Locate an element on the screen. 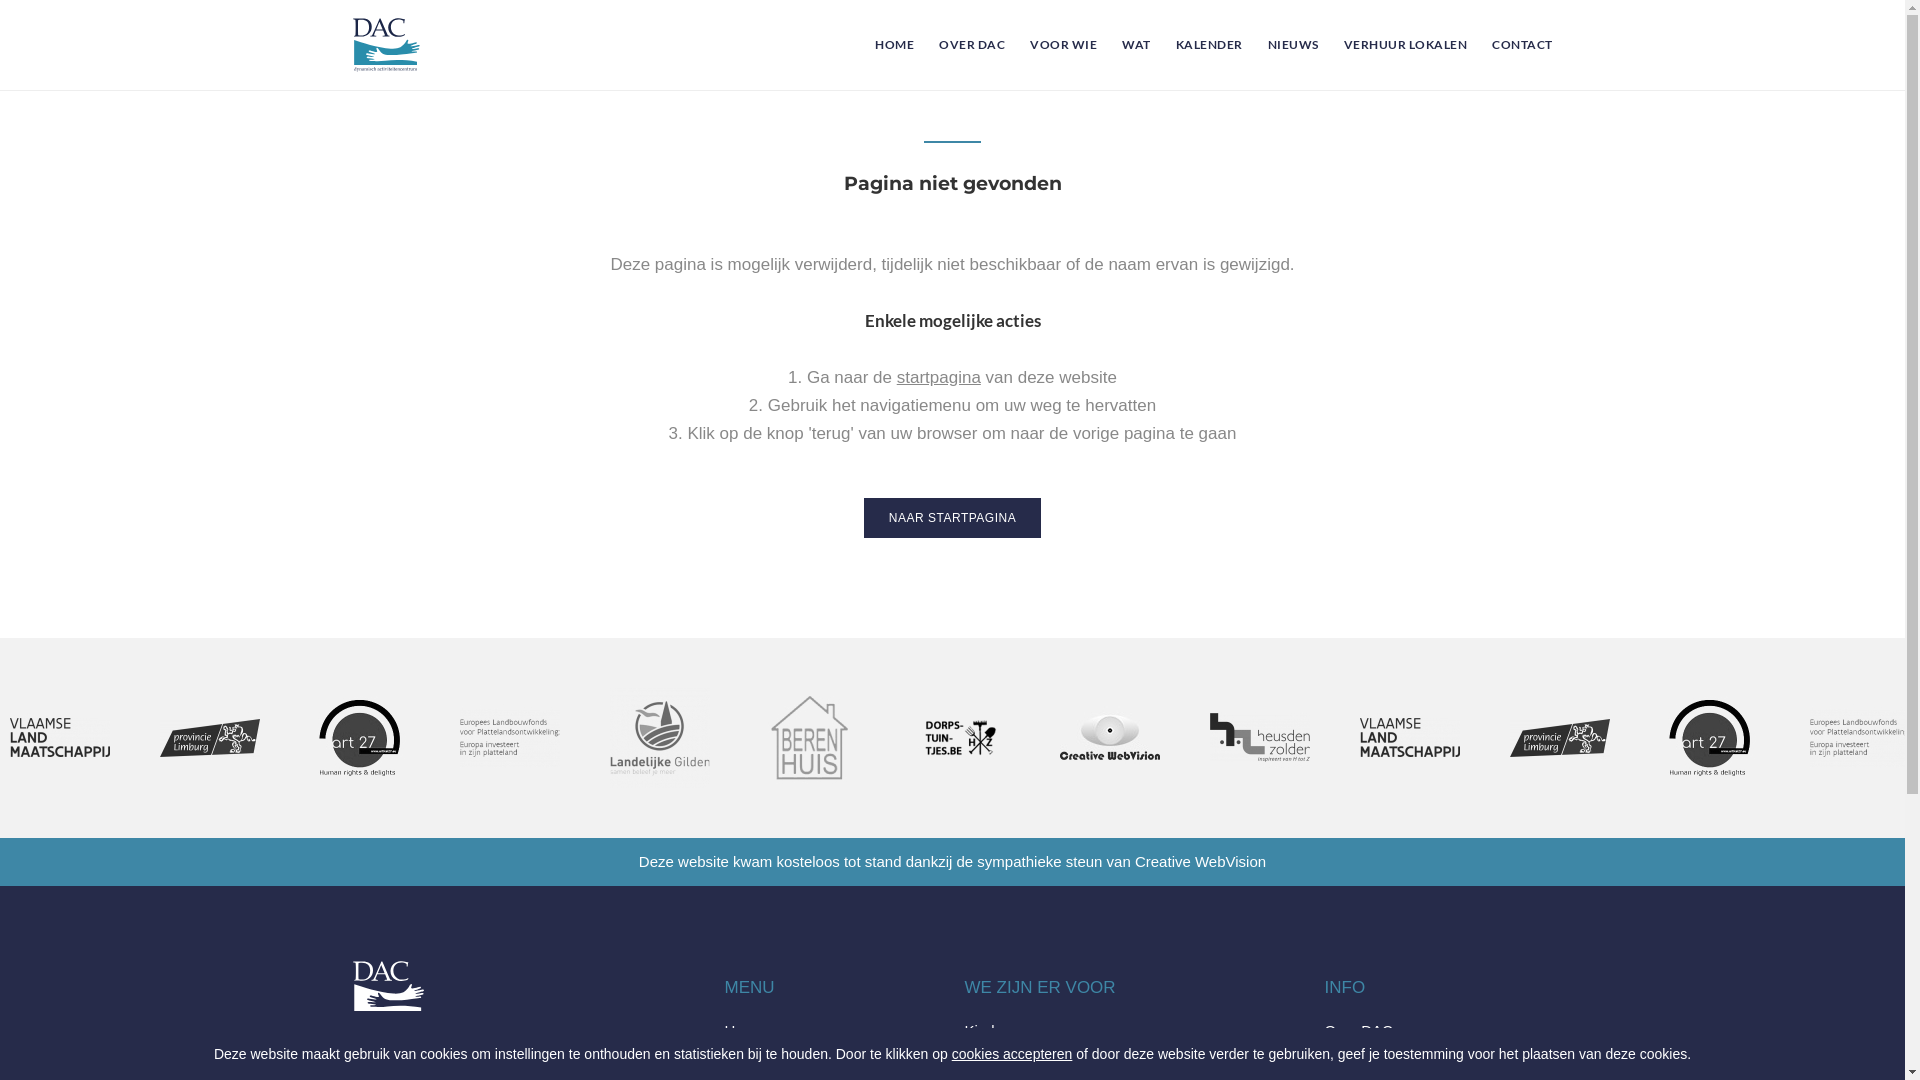  Atikel 27 is located at coordinates (1860, 738).